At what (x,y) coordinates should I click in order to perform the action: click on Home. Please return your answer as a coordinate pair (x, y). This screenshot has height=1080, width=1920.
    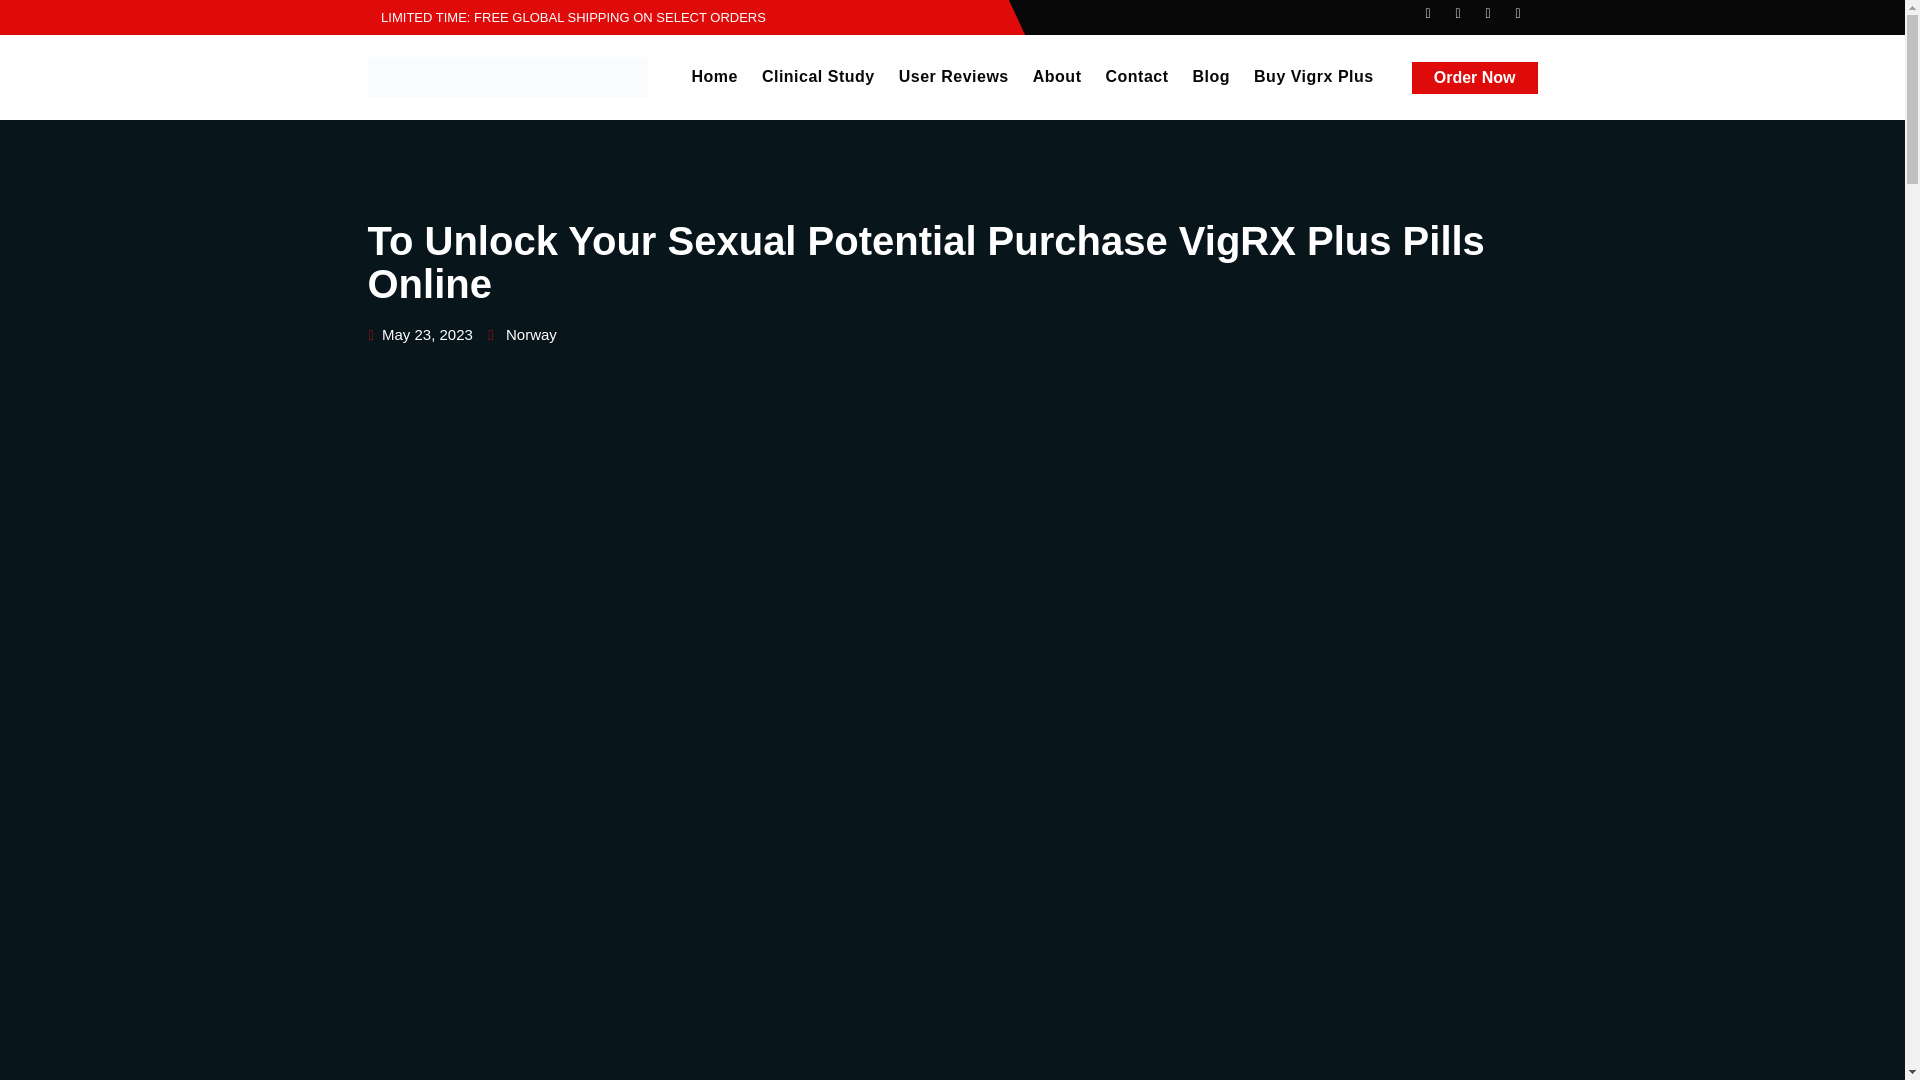
    Looking at the image, I should click on (714, 76).